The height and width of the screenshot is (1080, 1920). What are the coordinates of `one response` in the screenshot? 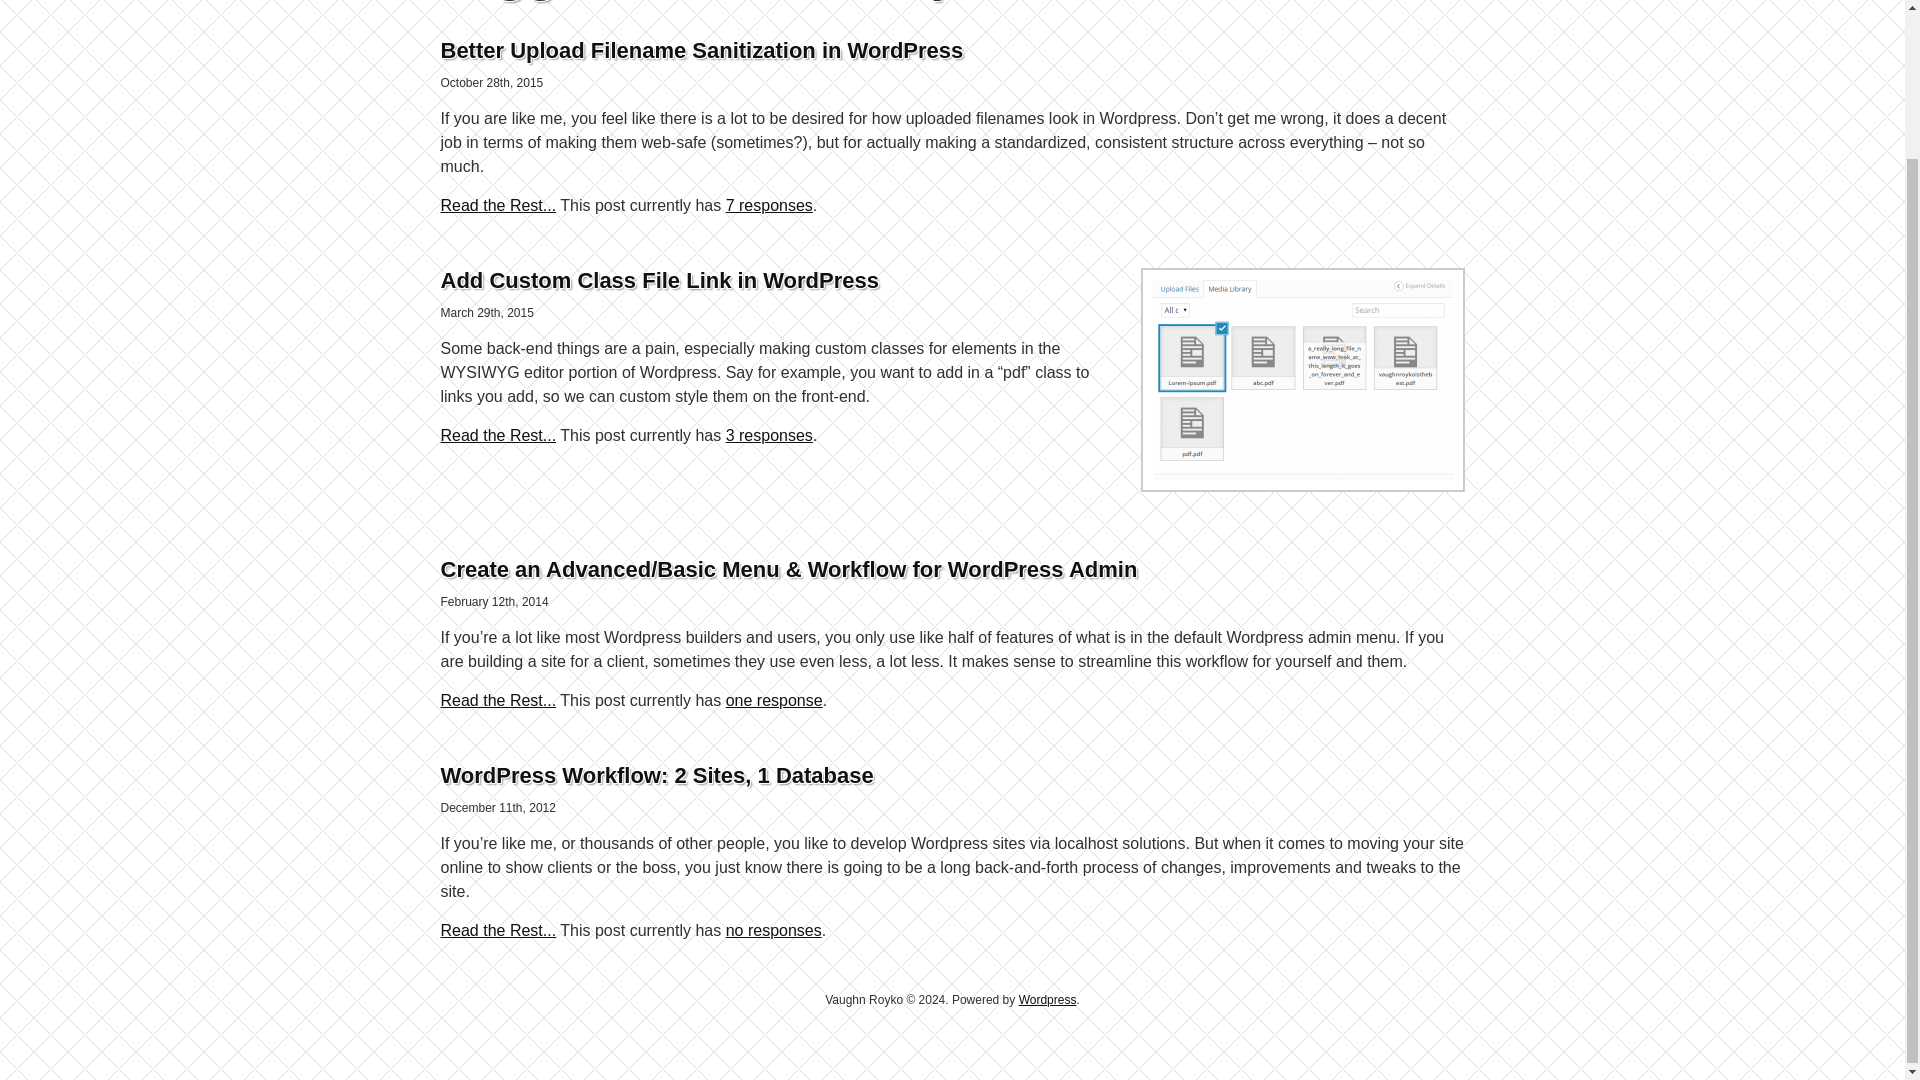 It's located at (774, 700).